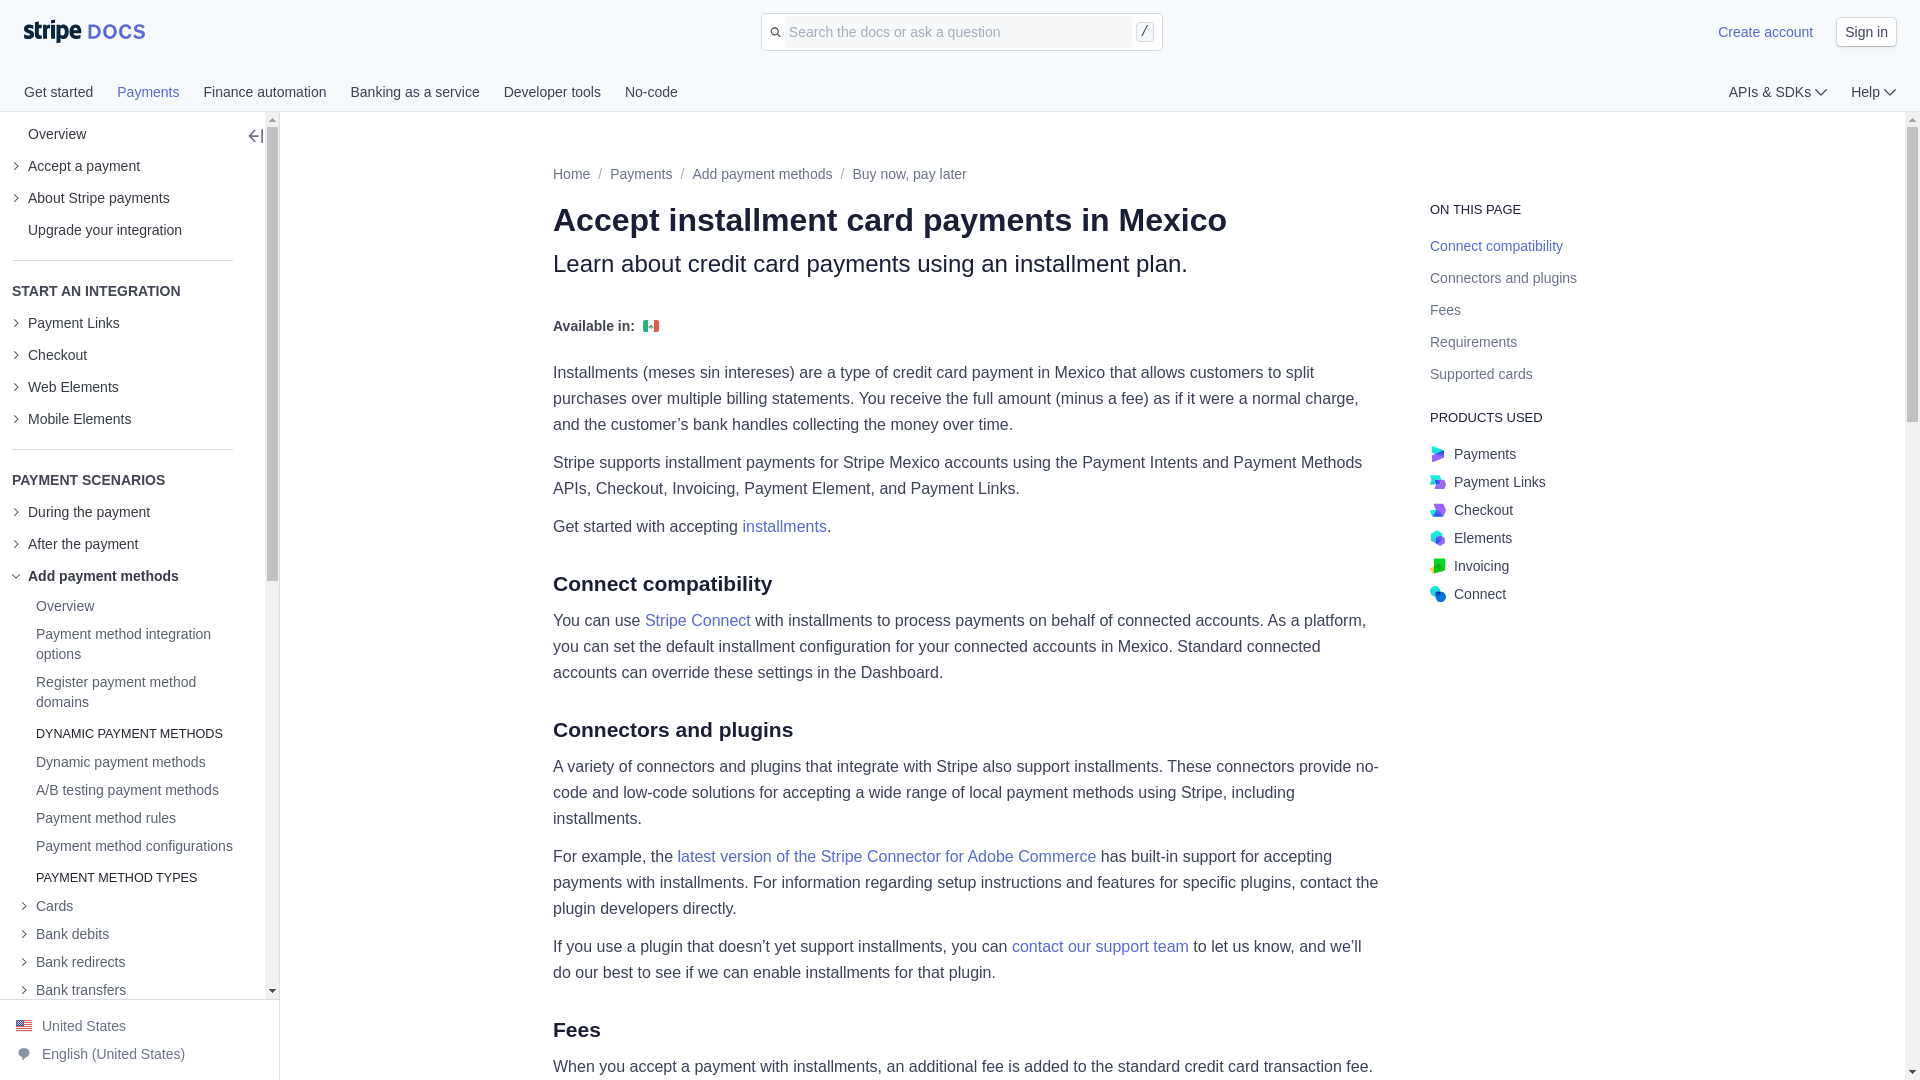 Image resolution: width=1920 pixels, height=1080 pixels. Describe the element at coordinates (1765, 31) in the screenshot. I see `Create account` at that location.